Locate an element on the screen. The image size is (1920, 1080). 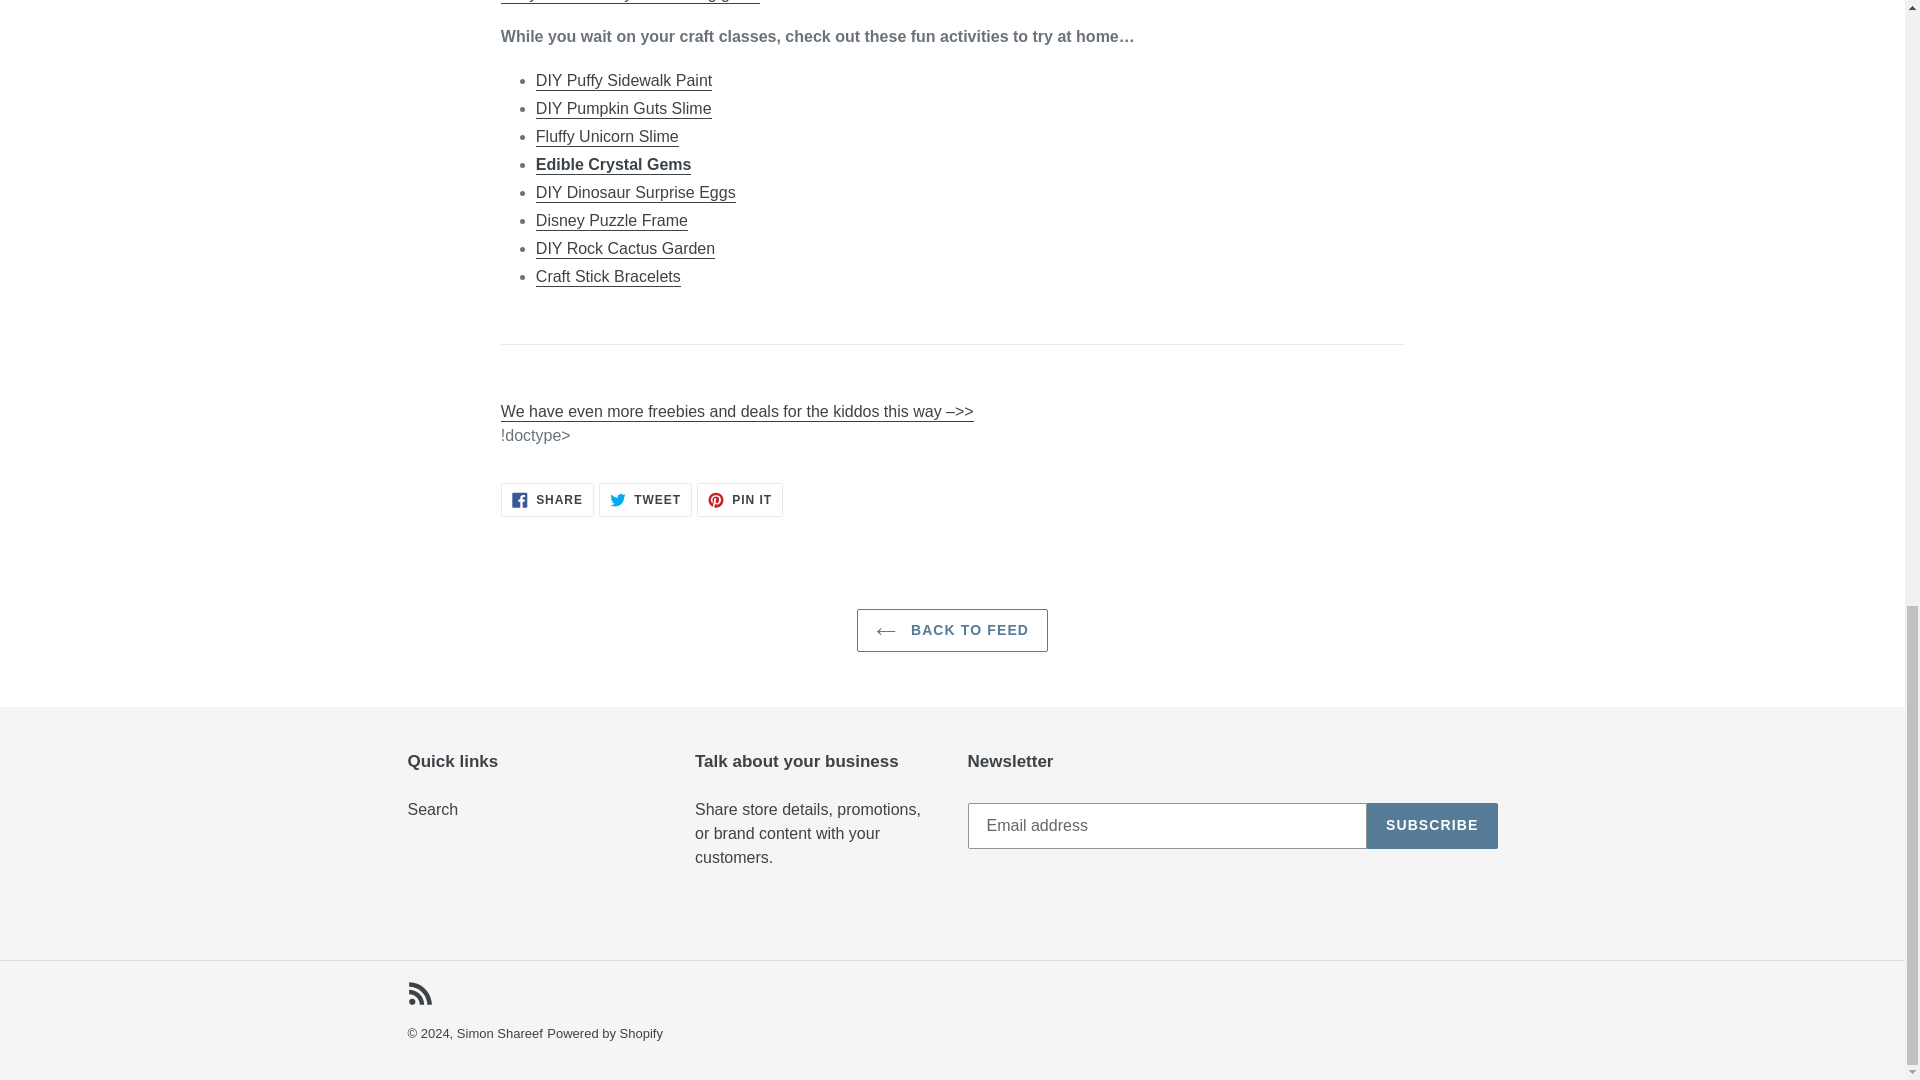
Disney Puzzle Frame is located at coordinates (611, 221).